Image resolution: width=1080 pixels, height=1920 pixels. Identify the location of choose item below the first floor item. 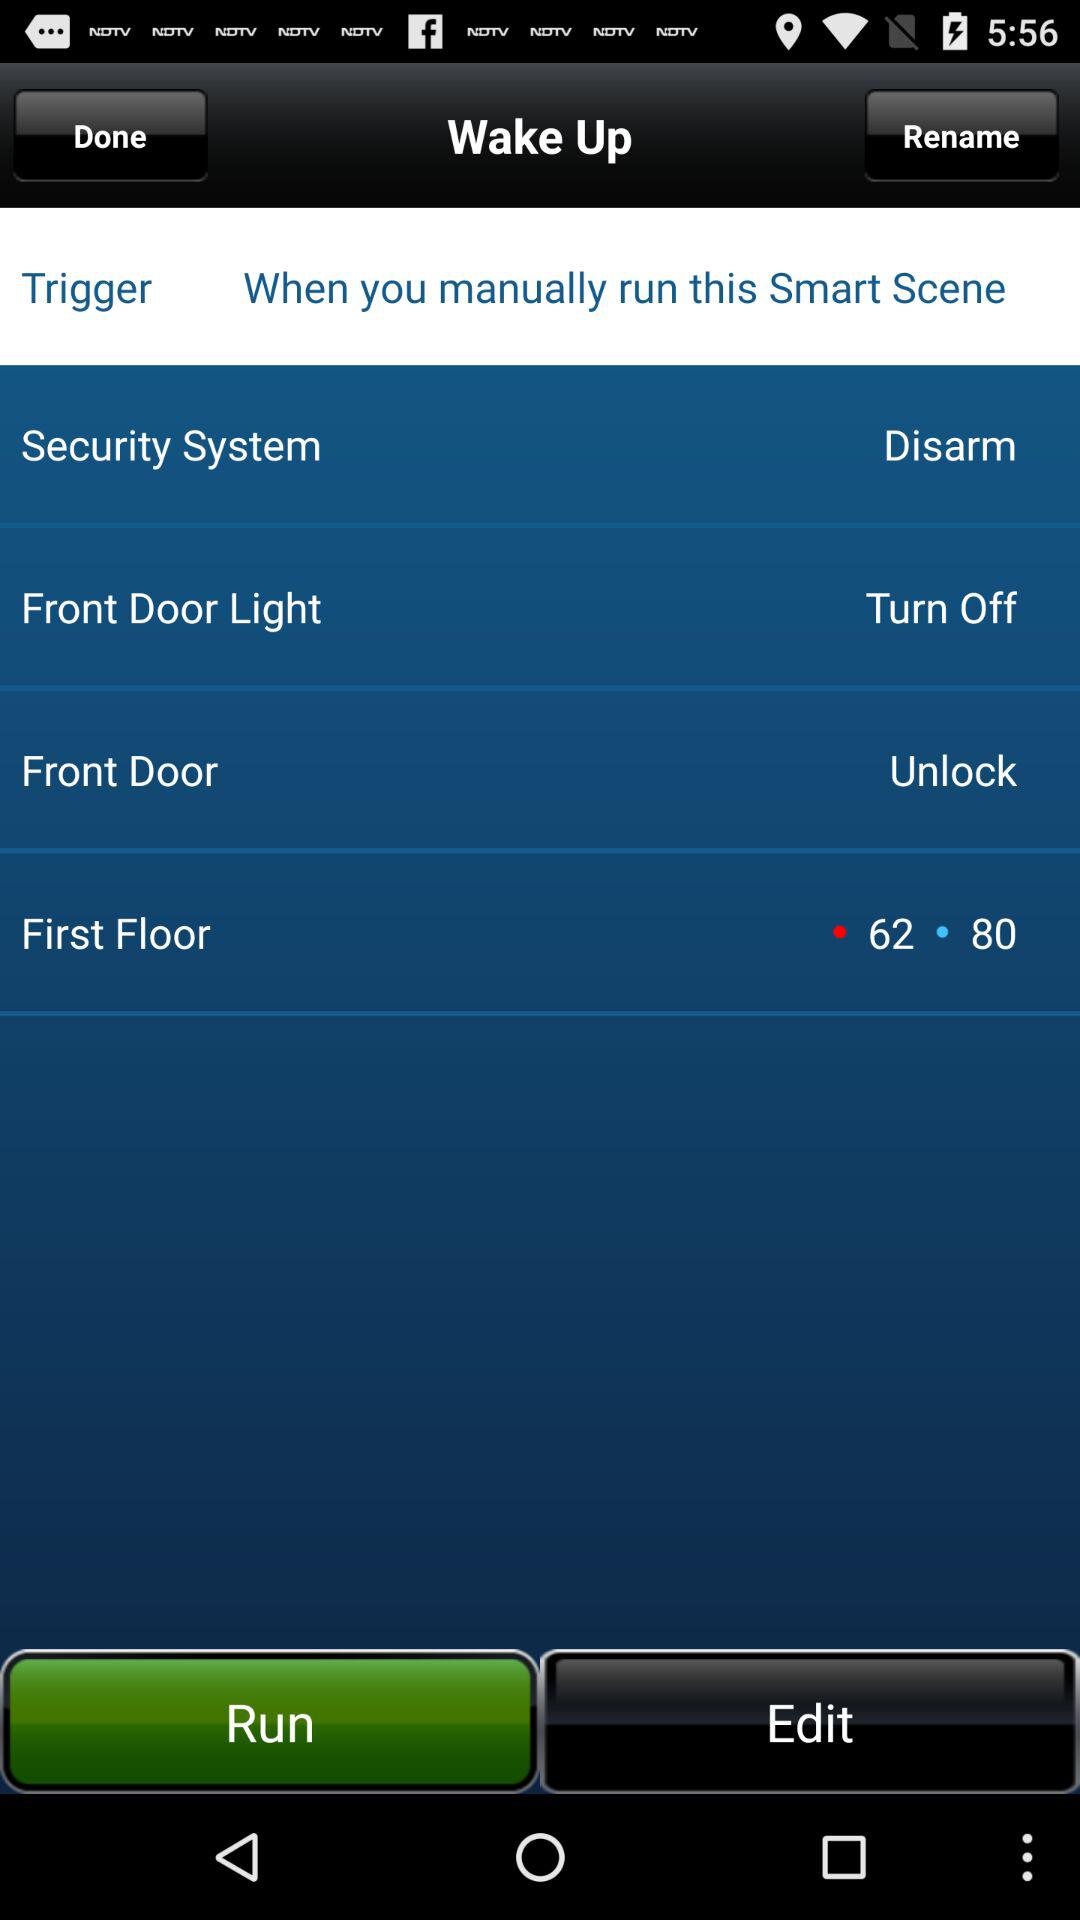
(810, 1721).